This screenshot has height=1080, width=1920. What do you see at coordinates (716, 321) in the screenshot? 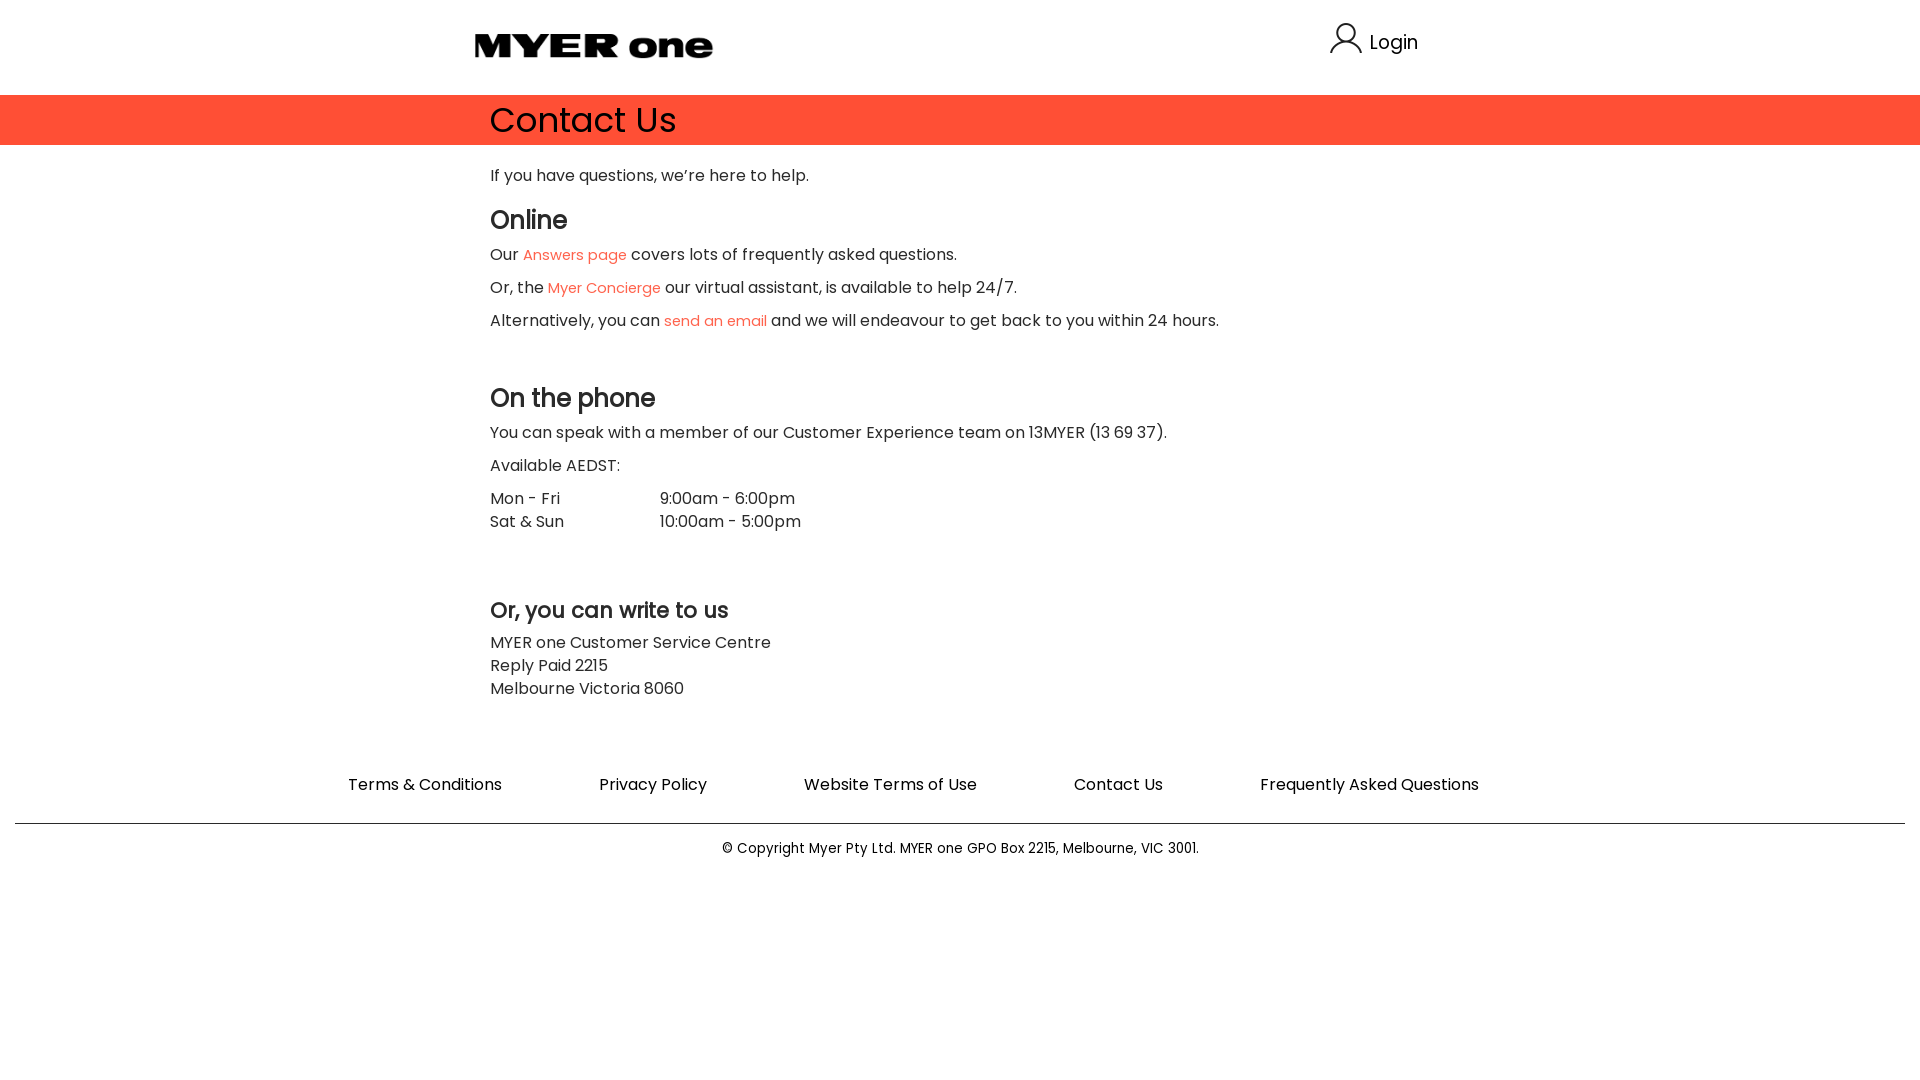
I see `send an email` at bounding box center [716, 321].